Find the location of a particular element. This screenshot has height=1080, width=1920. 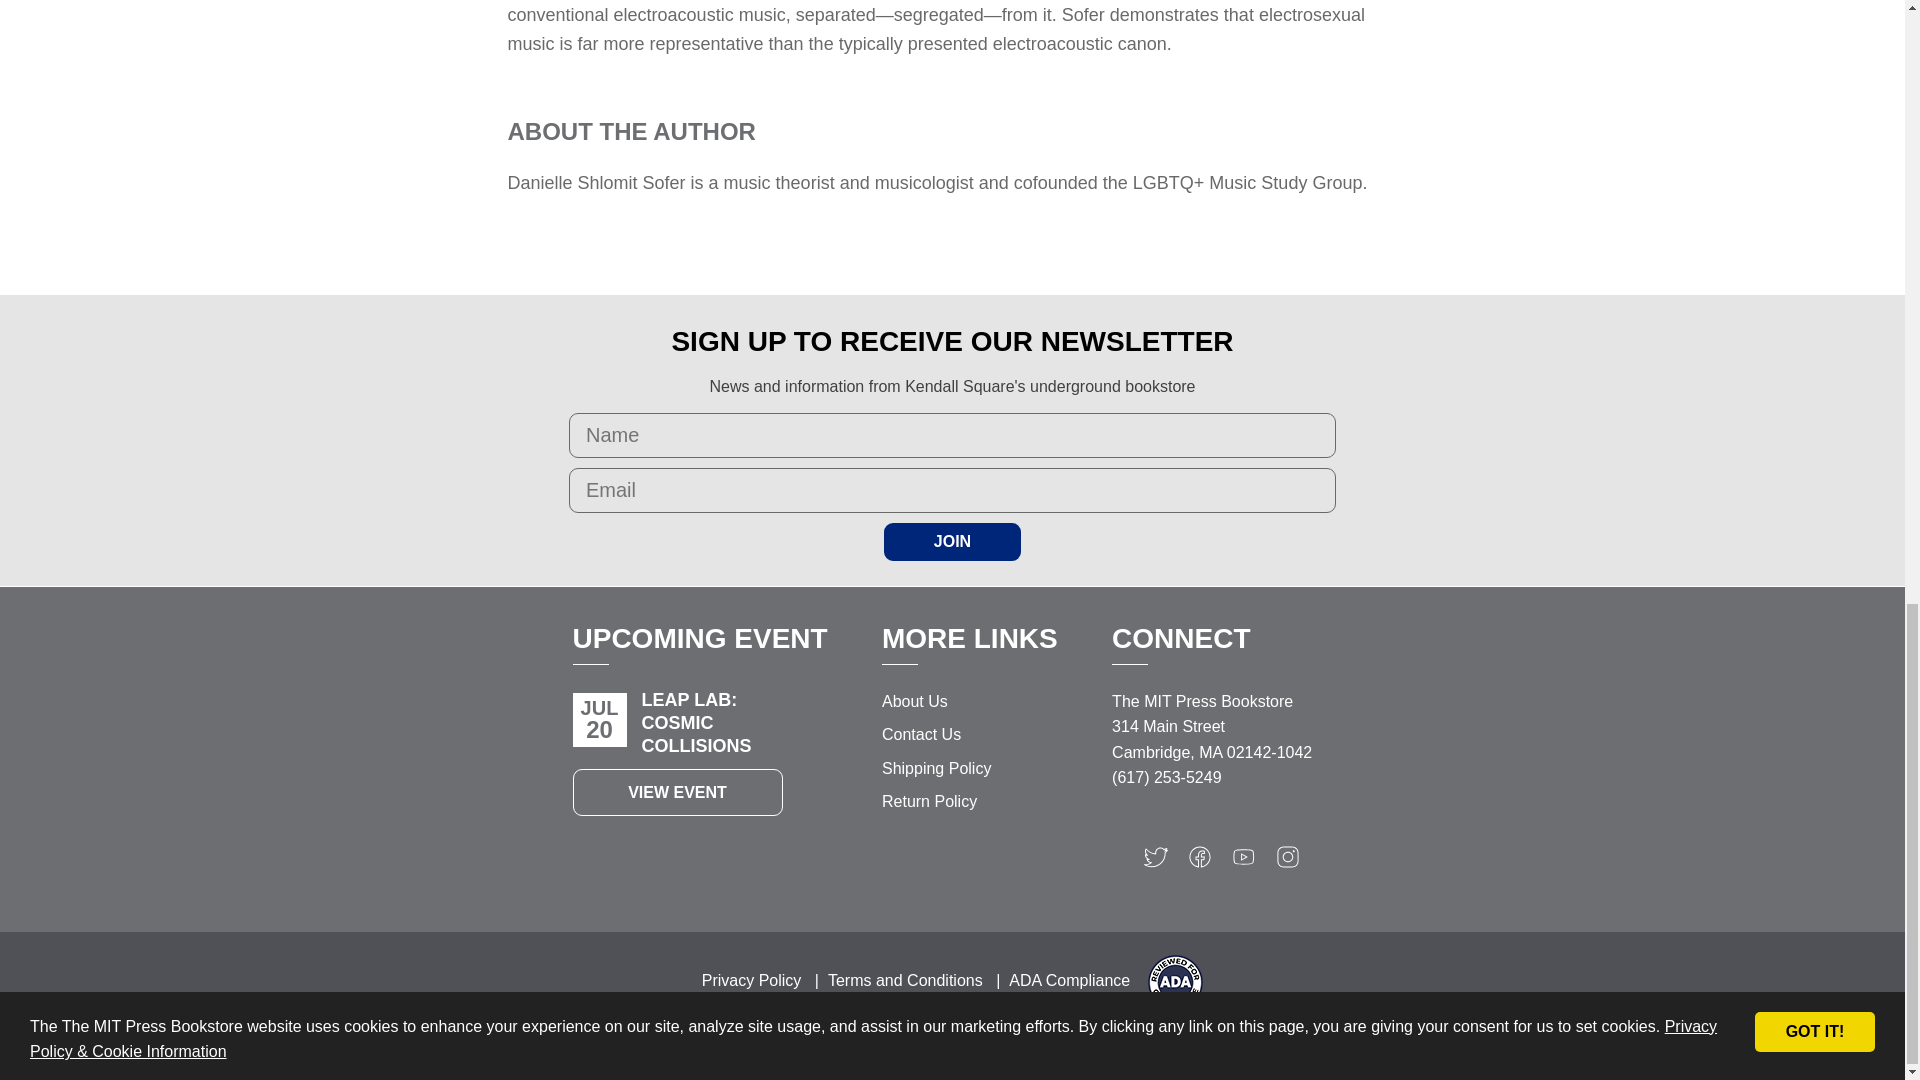

Contact Us is located at coordinates (921, 734).